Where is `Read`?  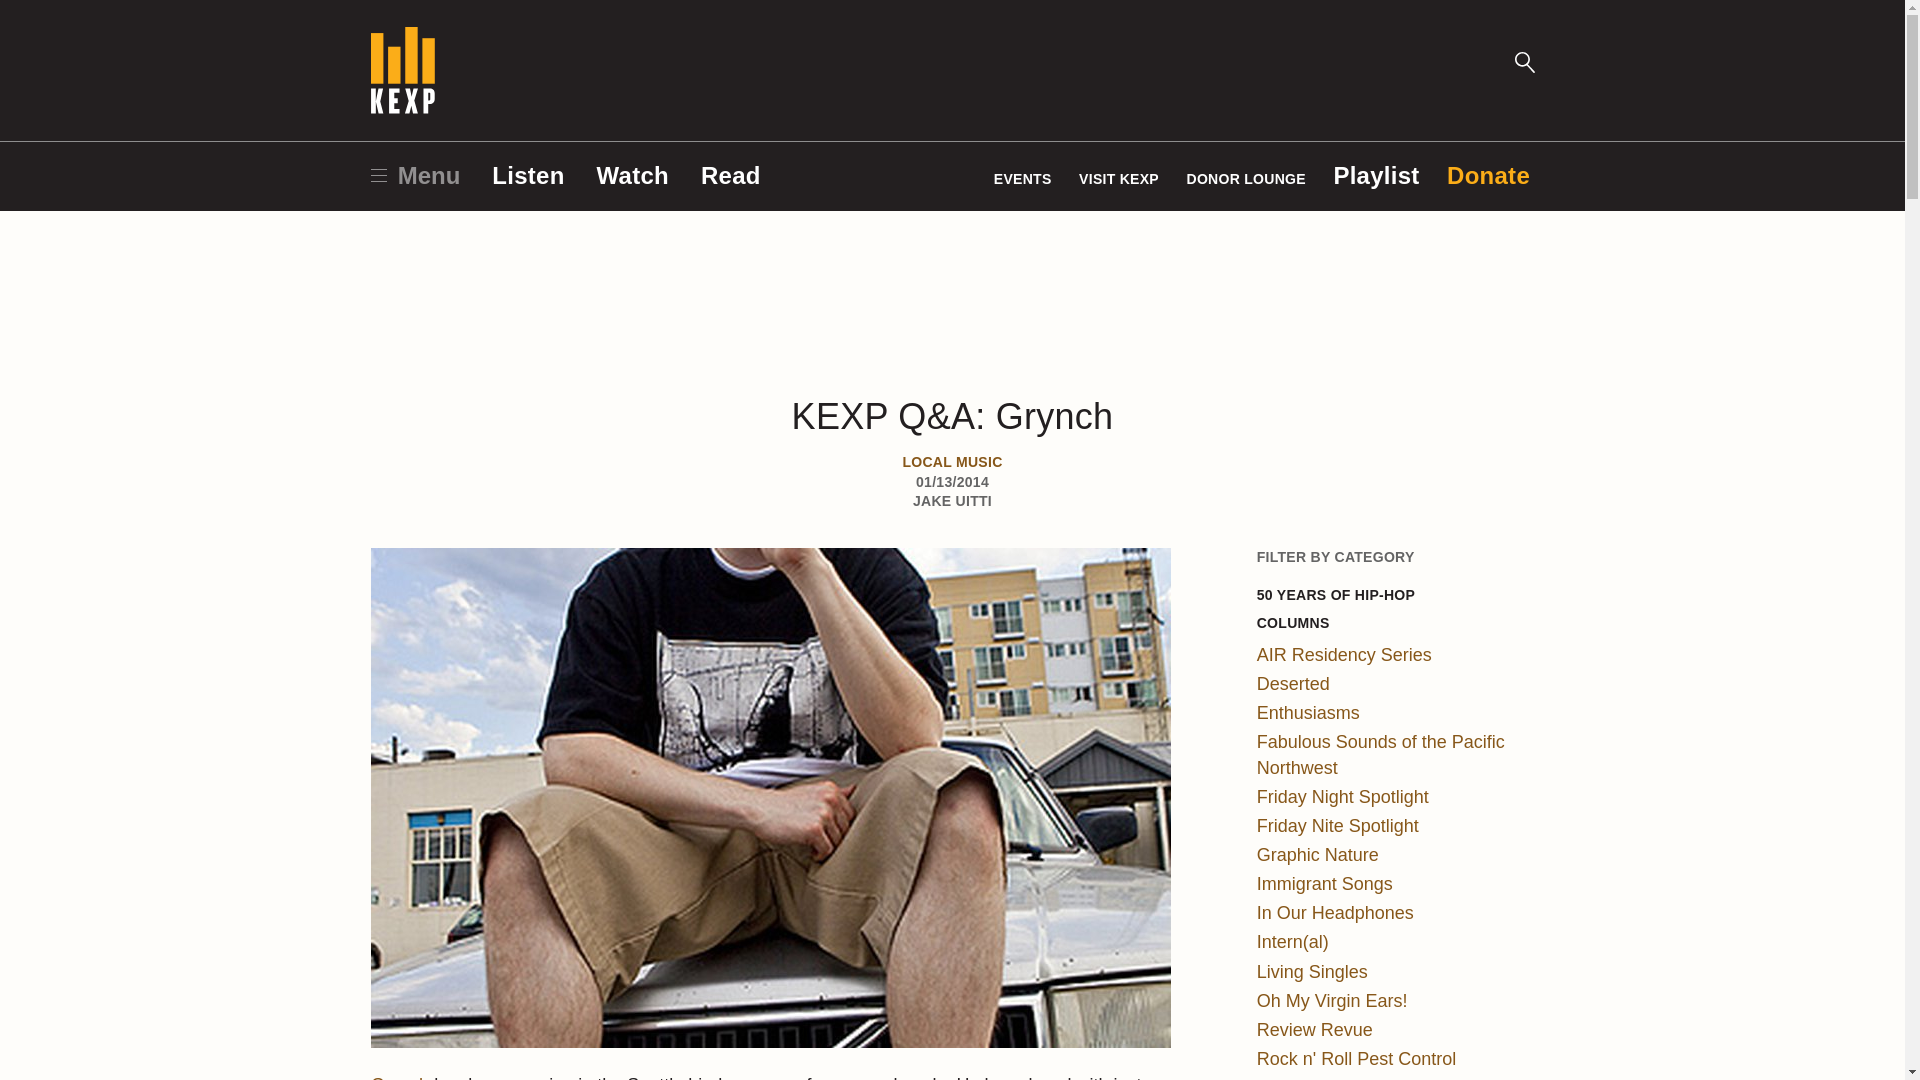
Read is located at coordinates (730, 176).